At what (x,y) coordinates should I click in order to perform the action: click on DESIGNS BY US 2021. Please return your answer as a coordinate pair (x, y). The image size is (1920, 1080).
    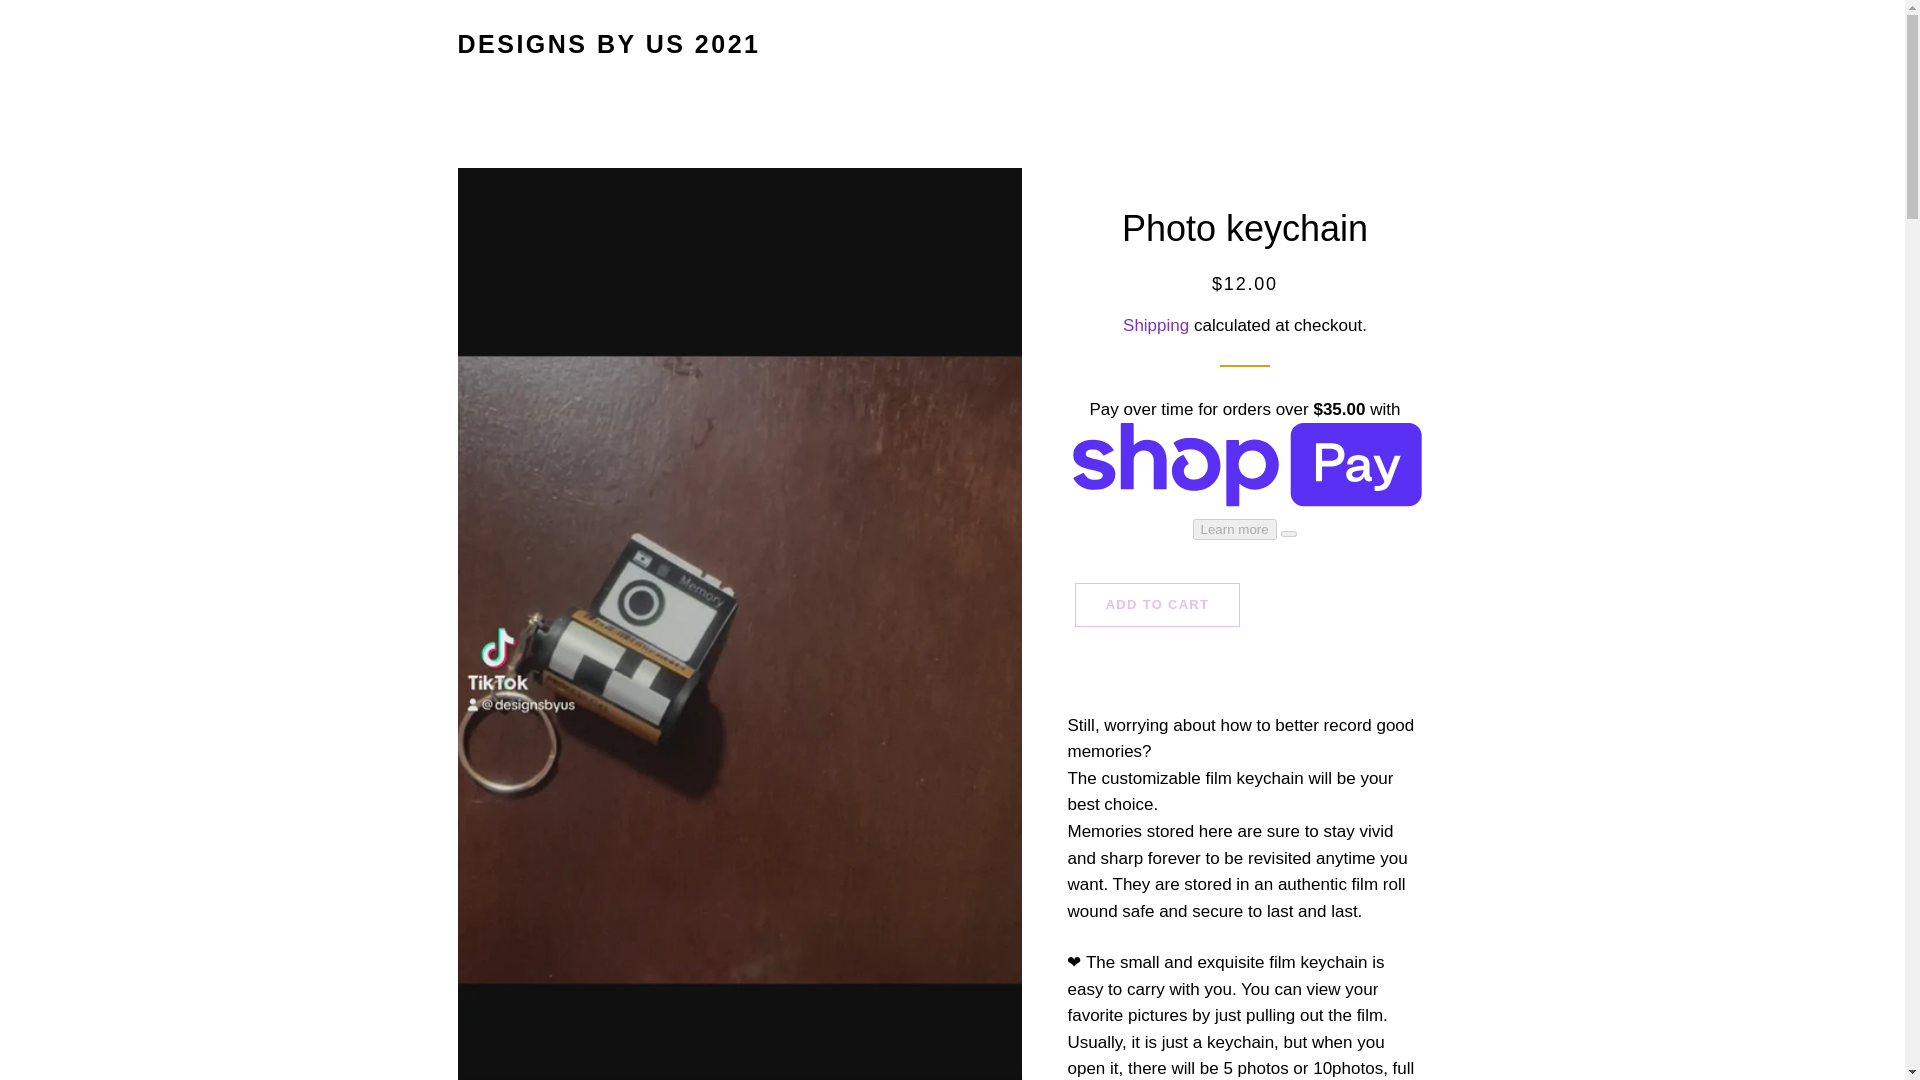
    Looking at the image, I should click on (609, 44).